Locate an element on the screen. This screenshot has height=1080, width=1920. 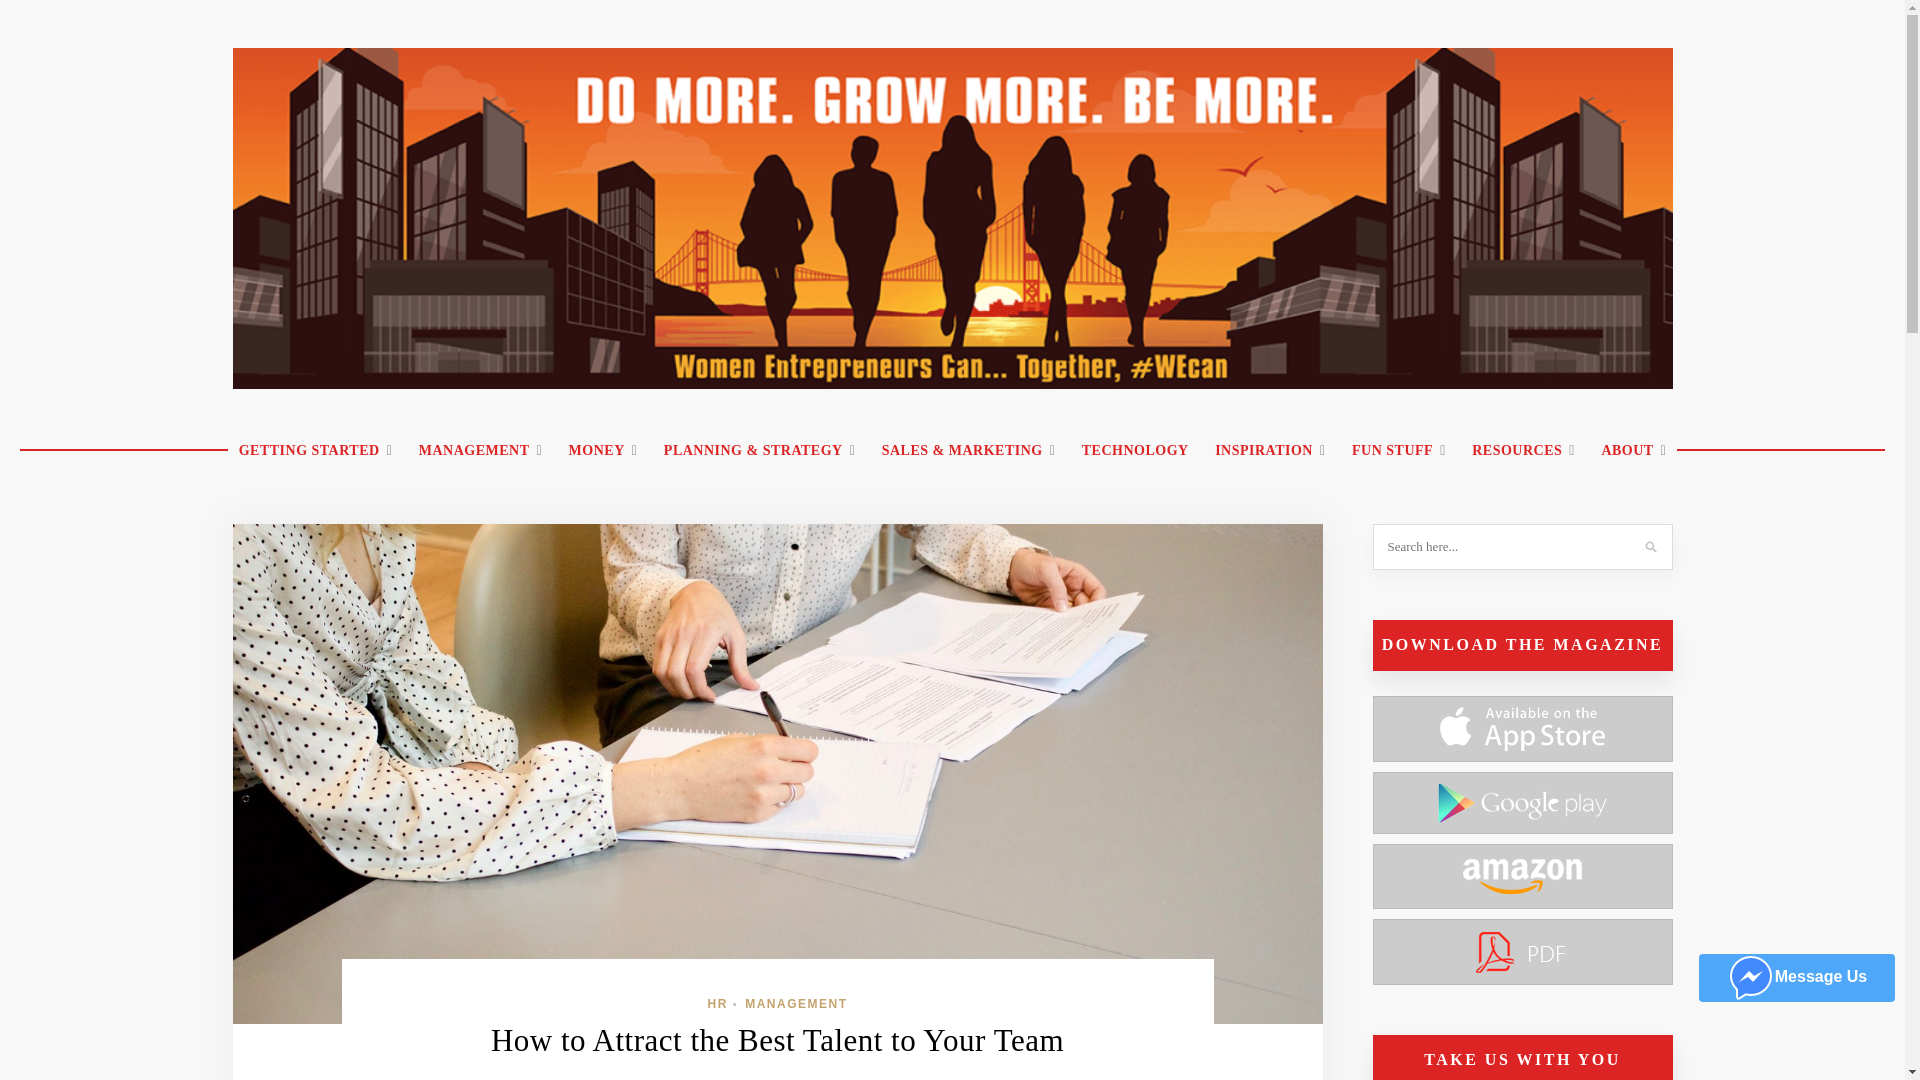
FUN STUFF is located at coordinates (1398, 451).